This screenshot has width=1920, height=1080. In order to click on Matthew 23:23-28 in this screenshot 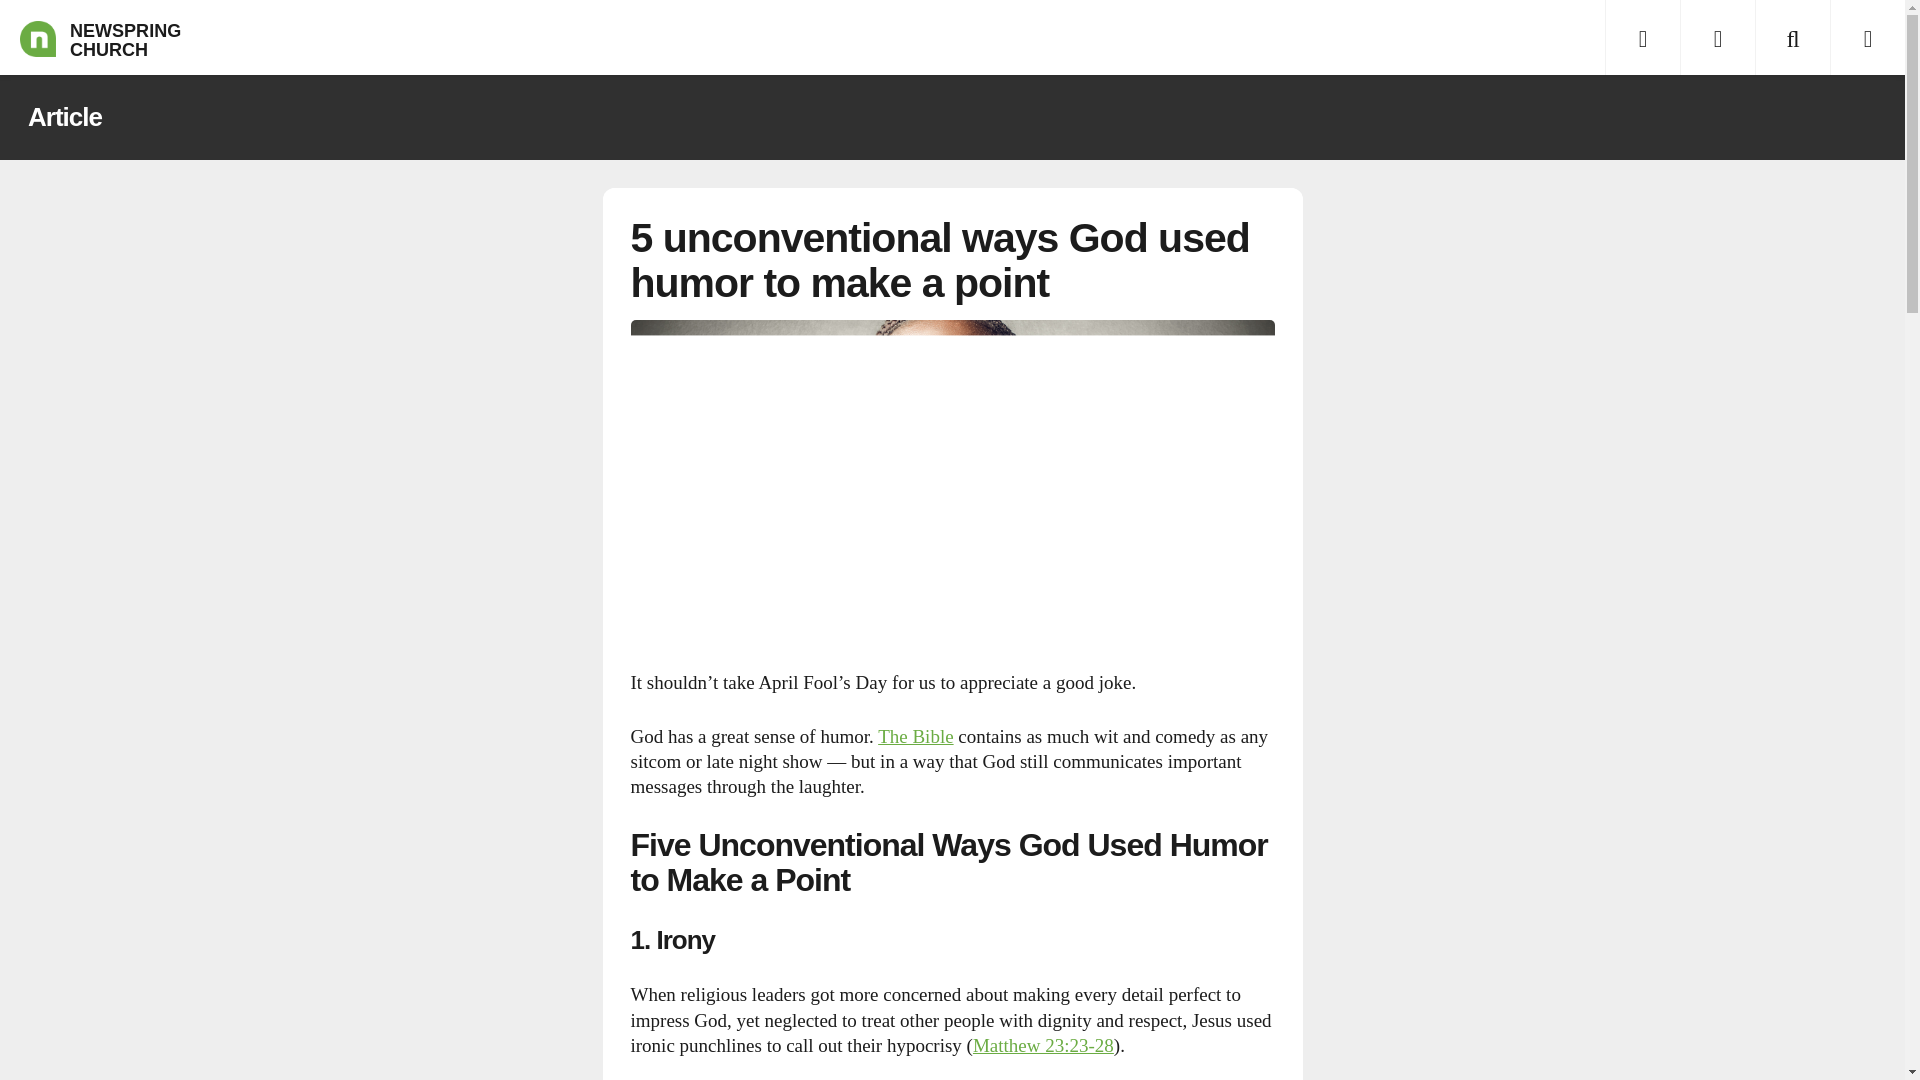, I will do `click(1043, 1045)`.